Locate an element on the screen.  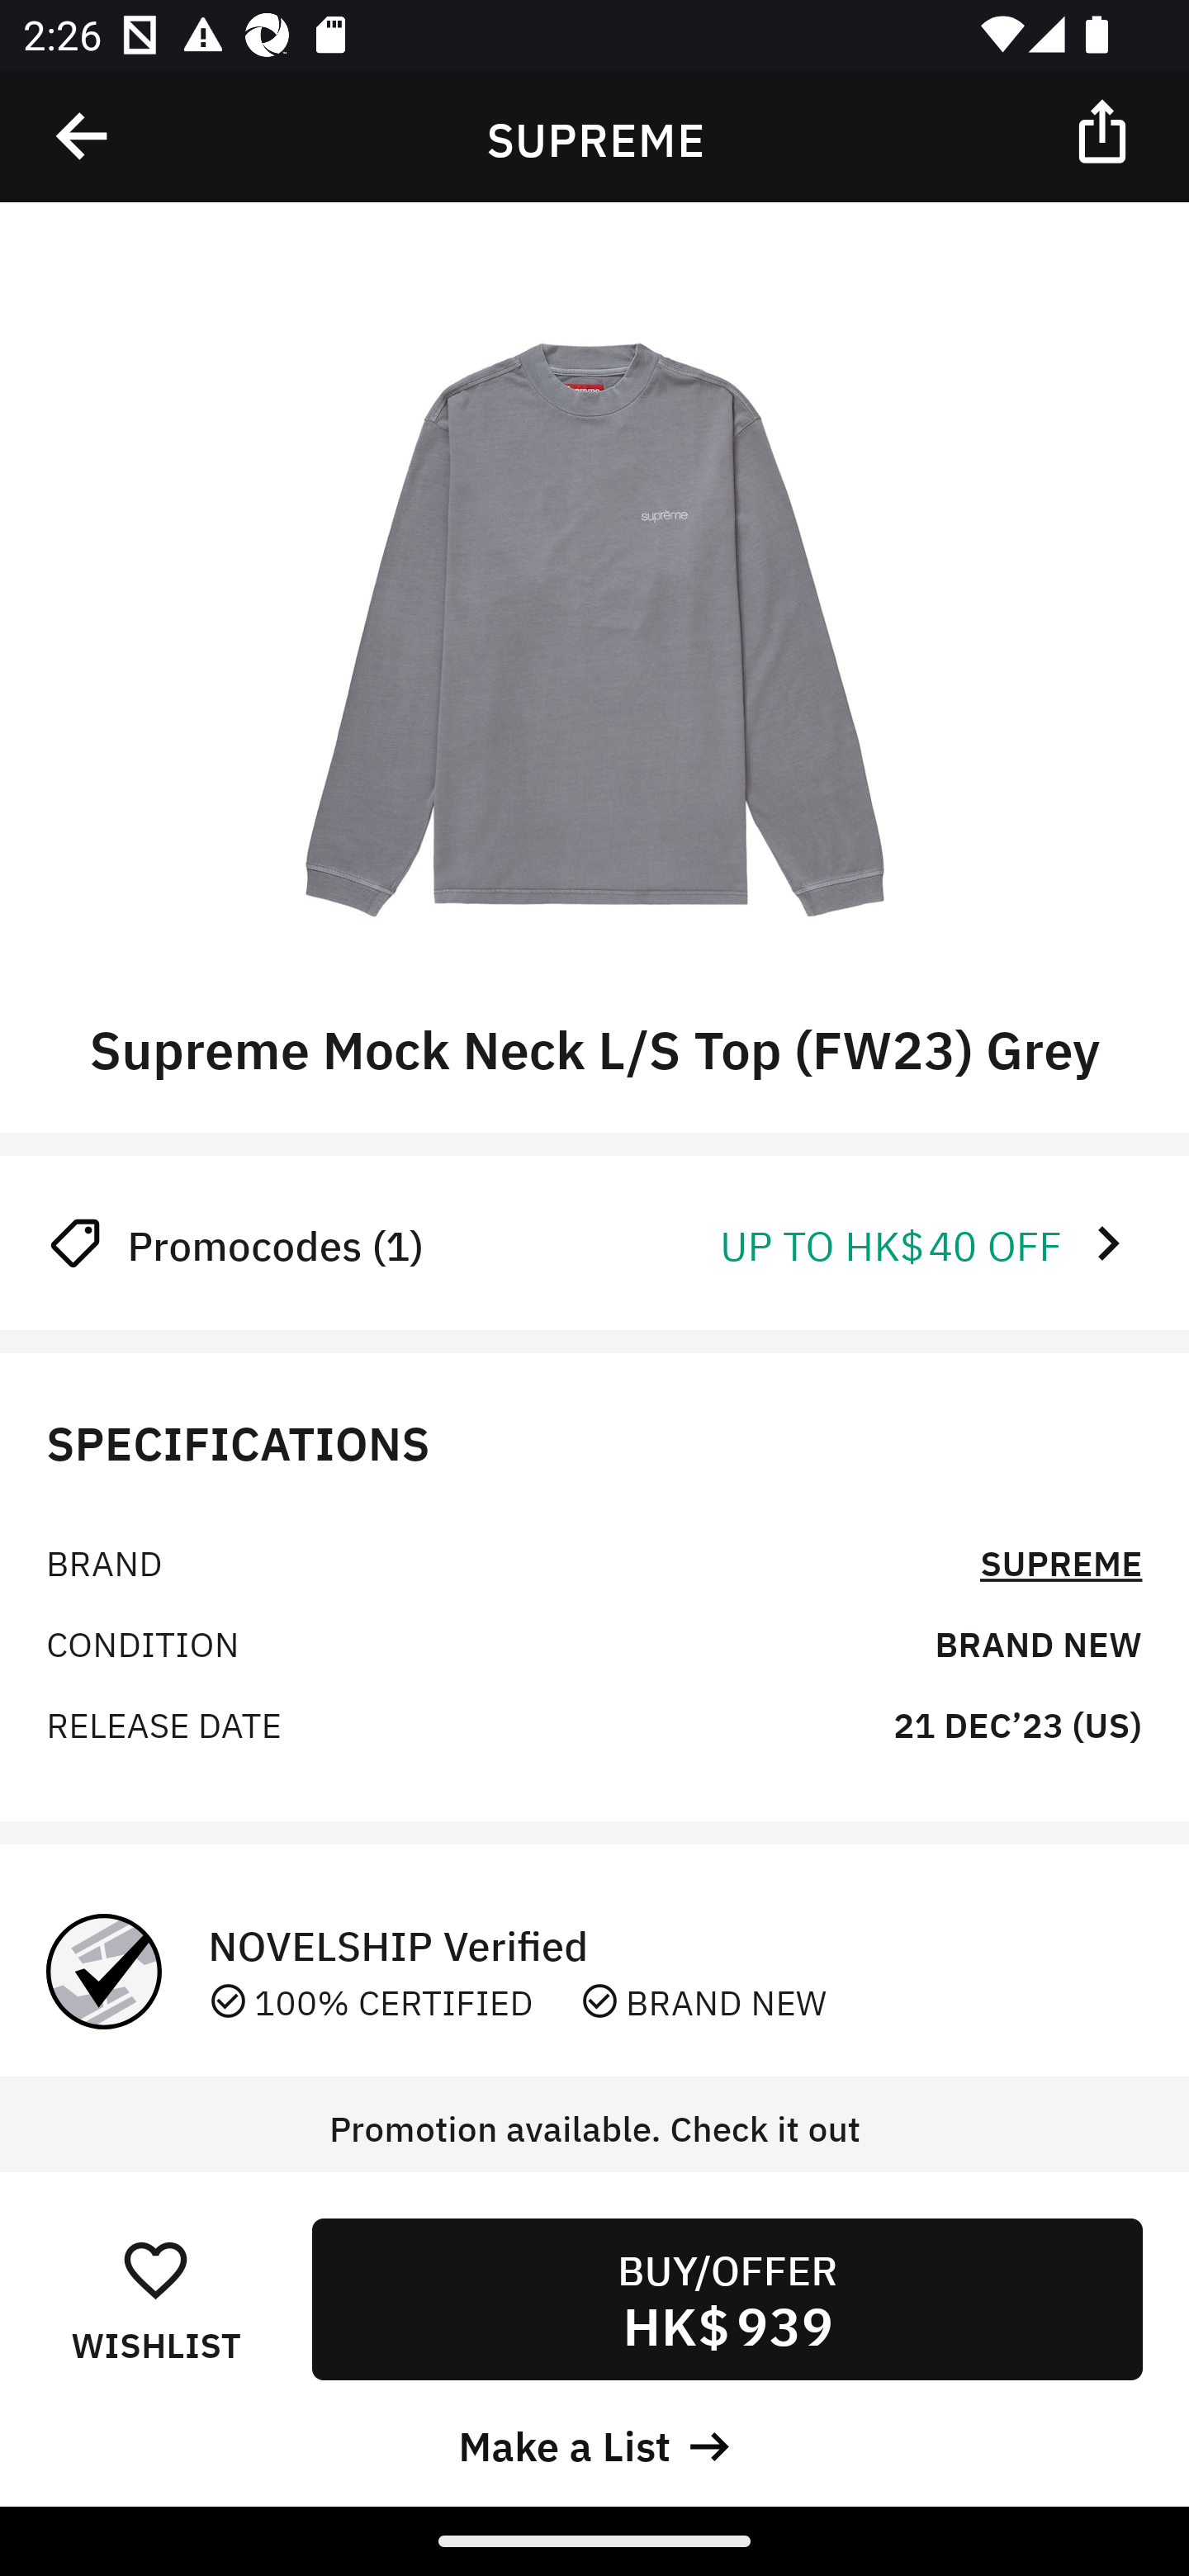
Promocodes (1) UP TO HK$ 40 OFF  is located at coordinates (594, 1243).